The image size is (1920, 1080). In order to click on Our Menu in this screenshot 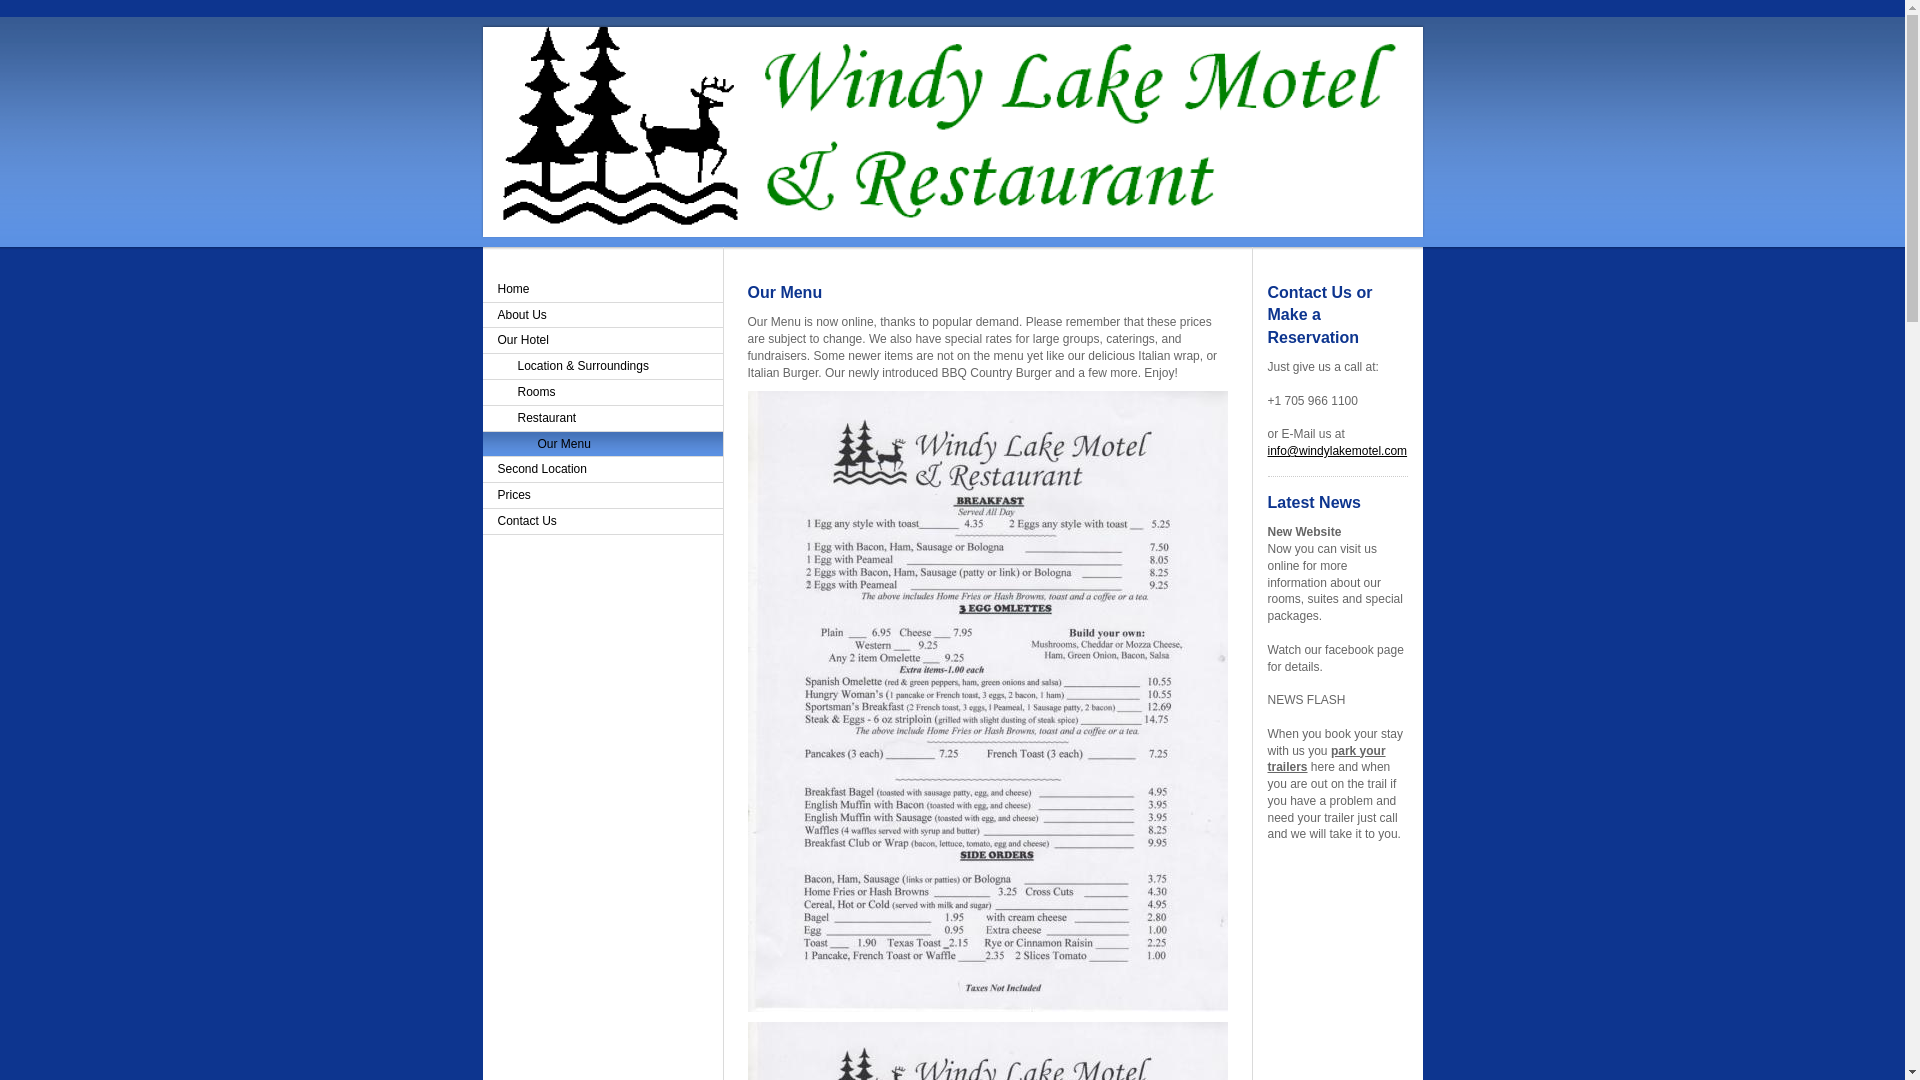, I will do `click(601, 444)`.